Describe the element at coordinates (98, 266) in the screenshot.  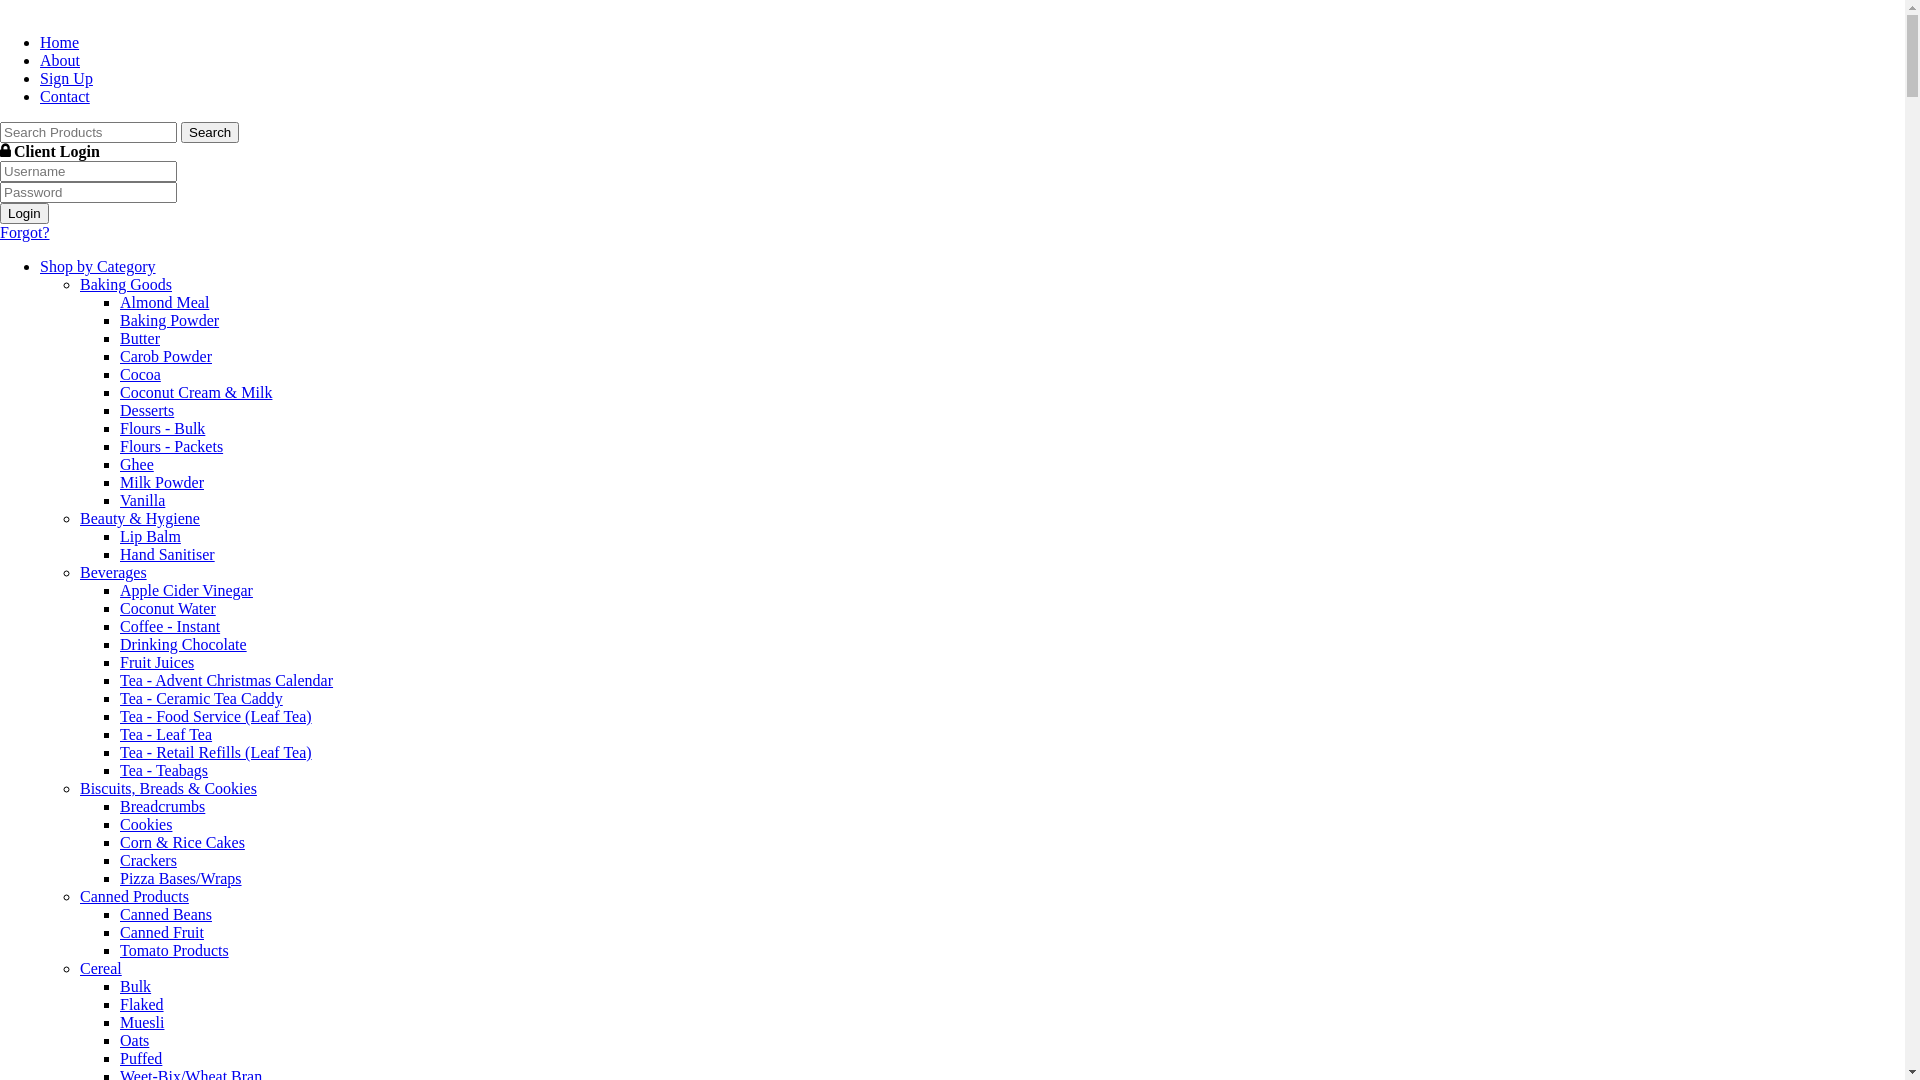
I see `Shop by Category` at that location.